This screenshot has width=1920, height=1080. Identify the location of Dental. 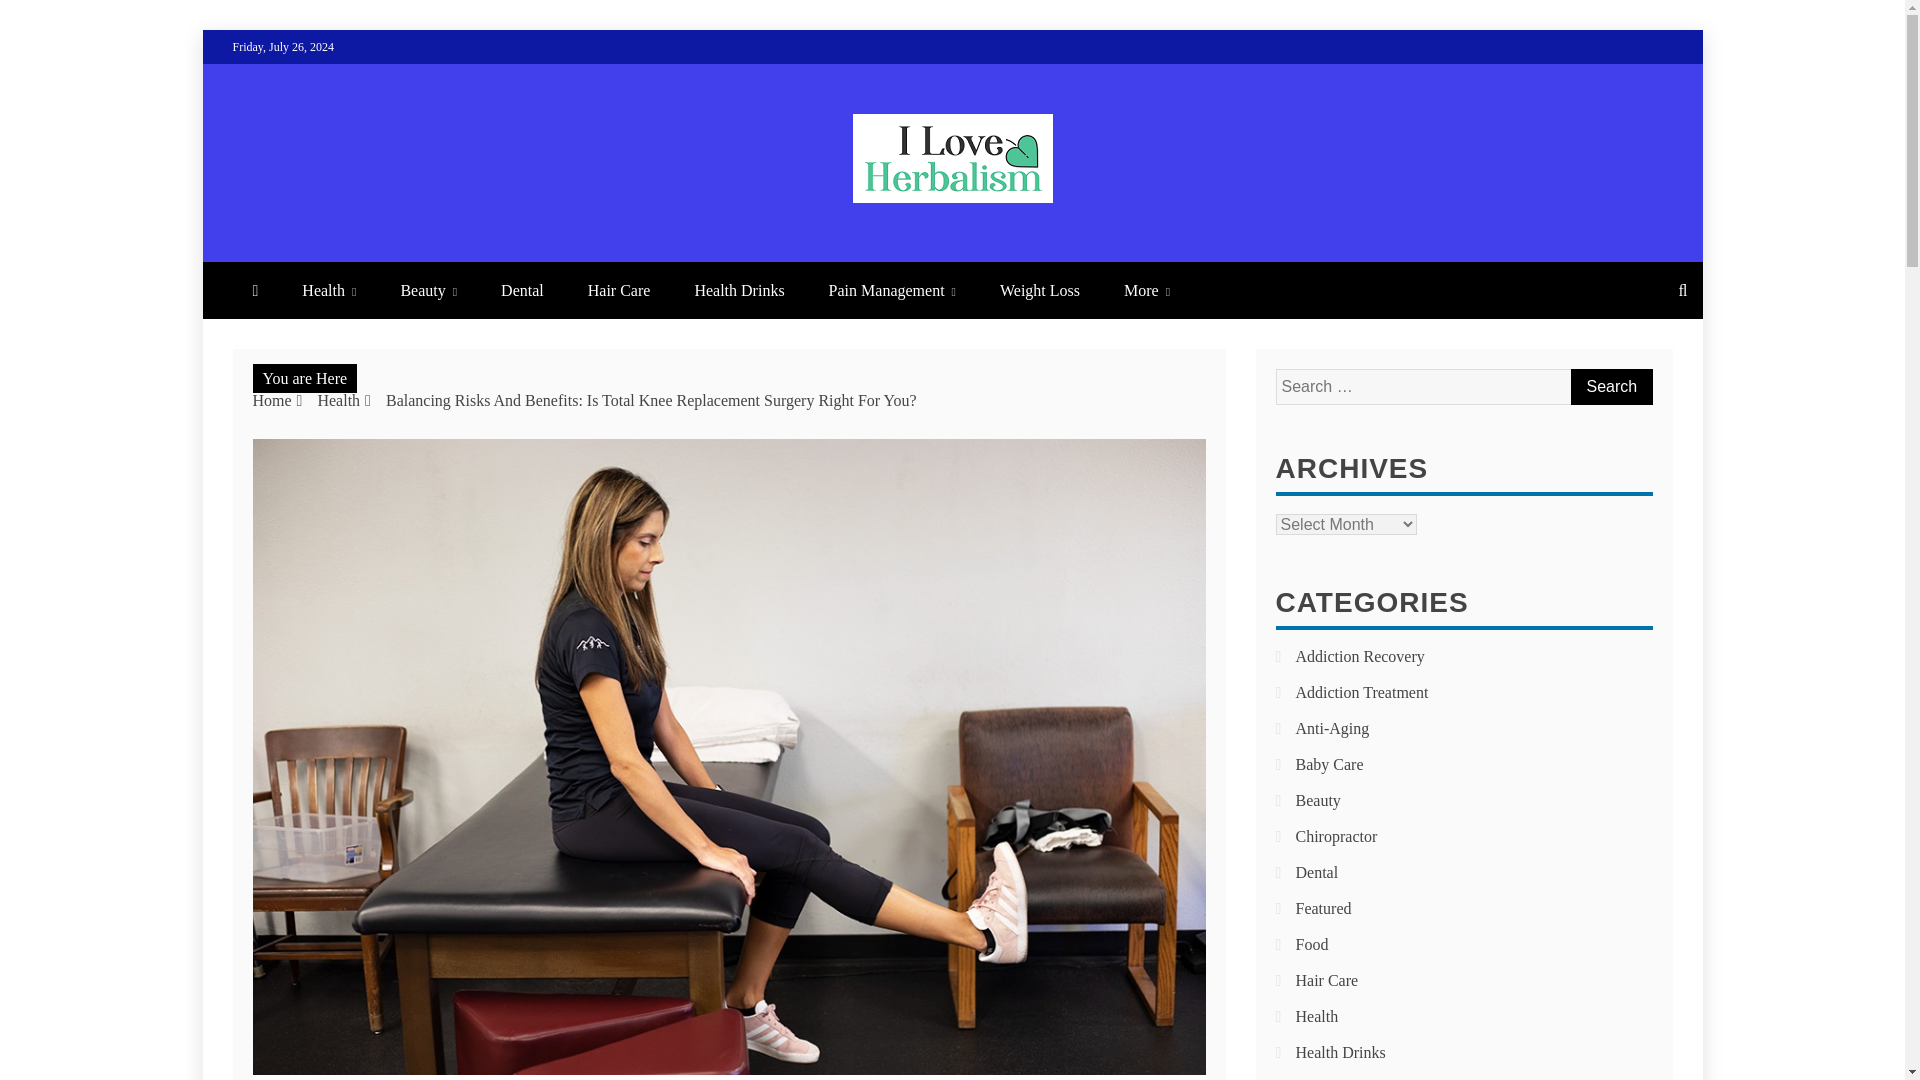
(522, 290).